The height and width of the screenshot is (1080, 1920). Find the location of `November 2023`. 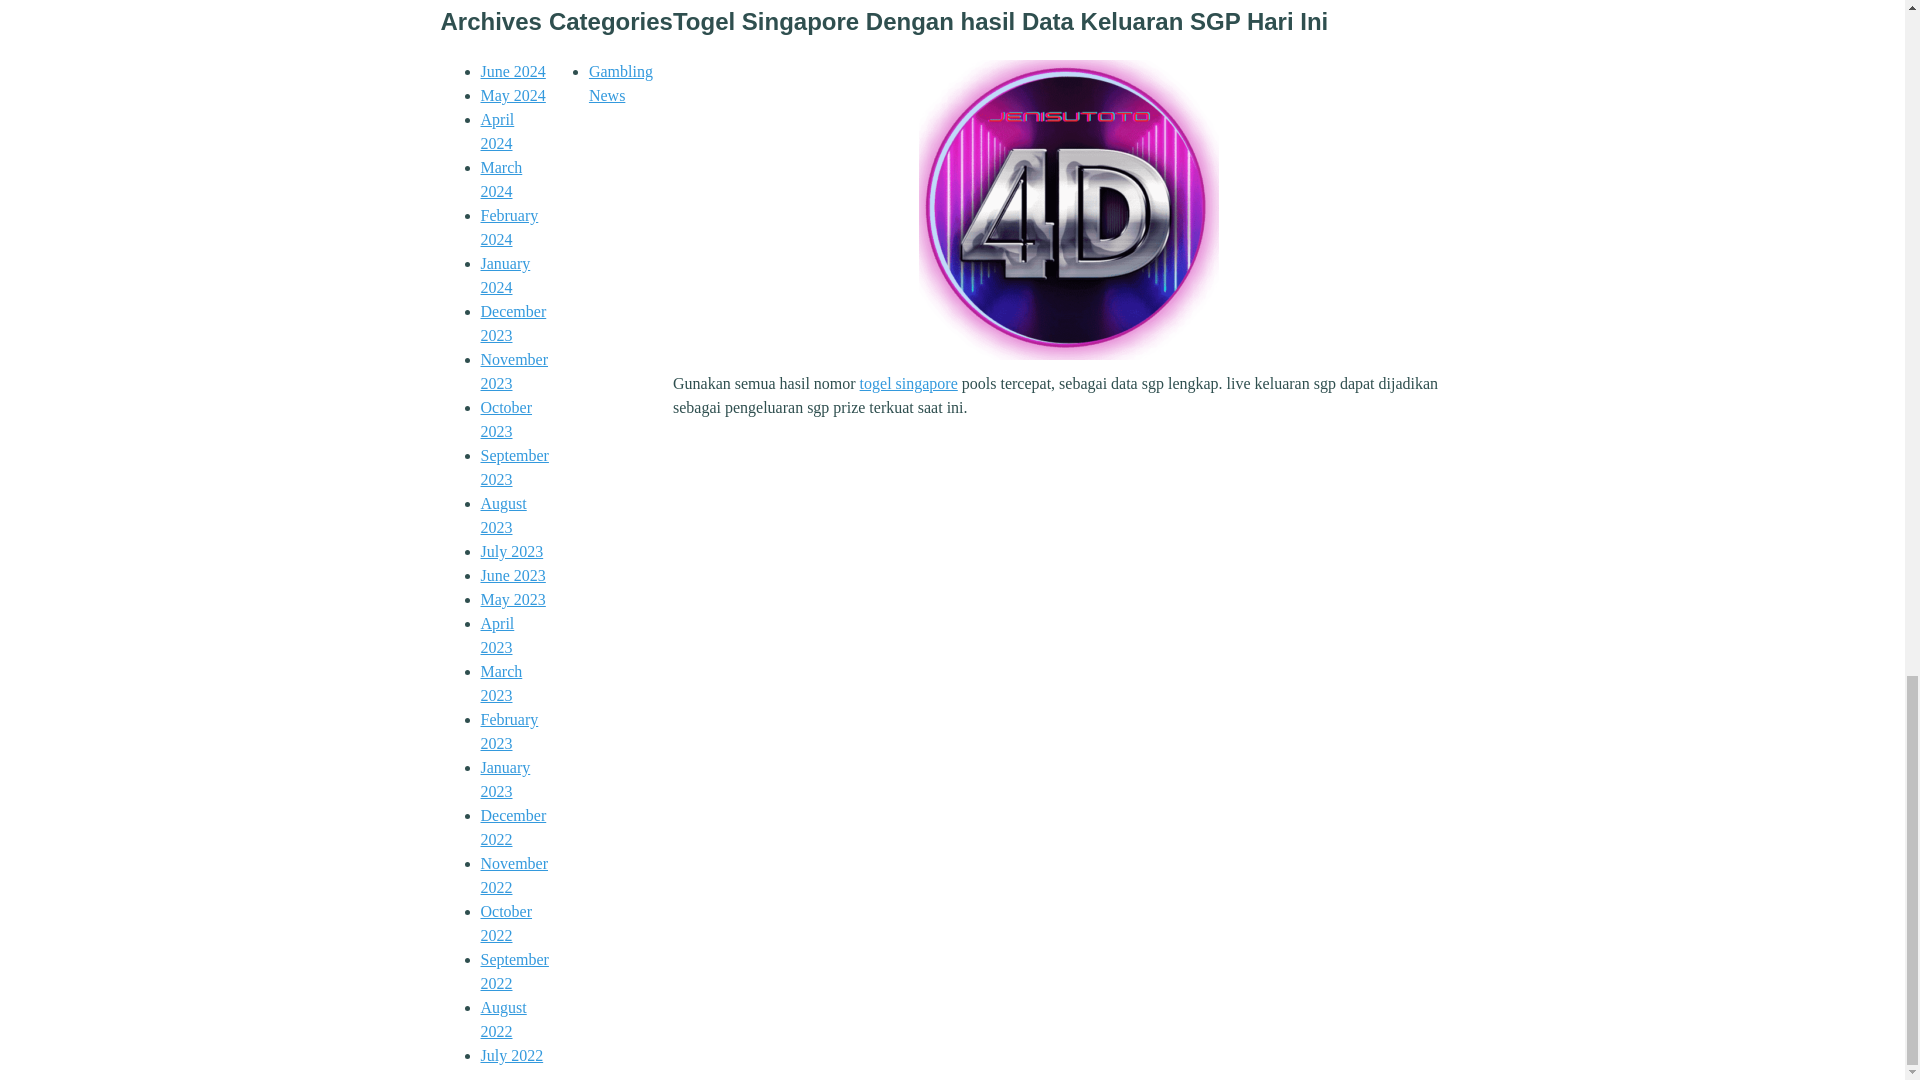

November 2023 is located at coordinates (514, 372).